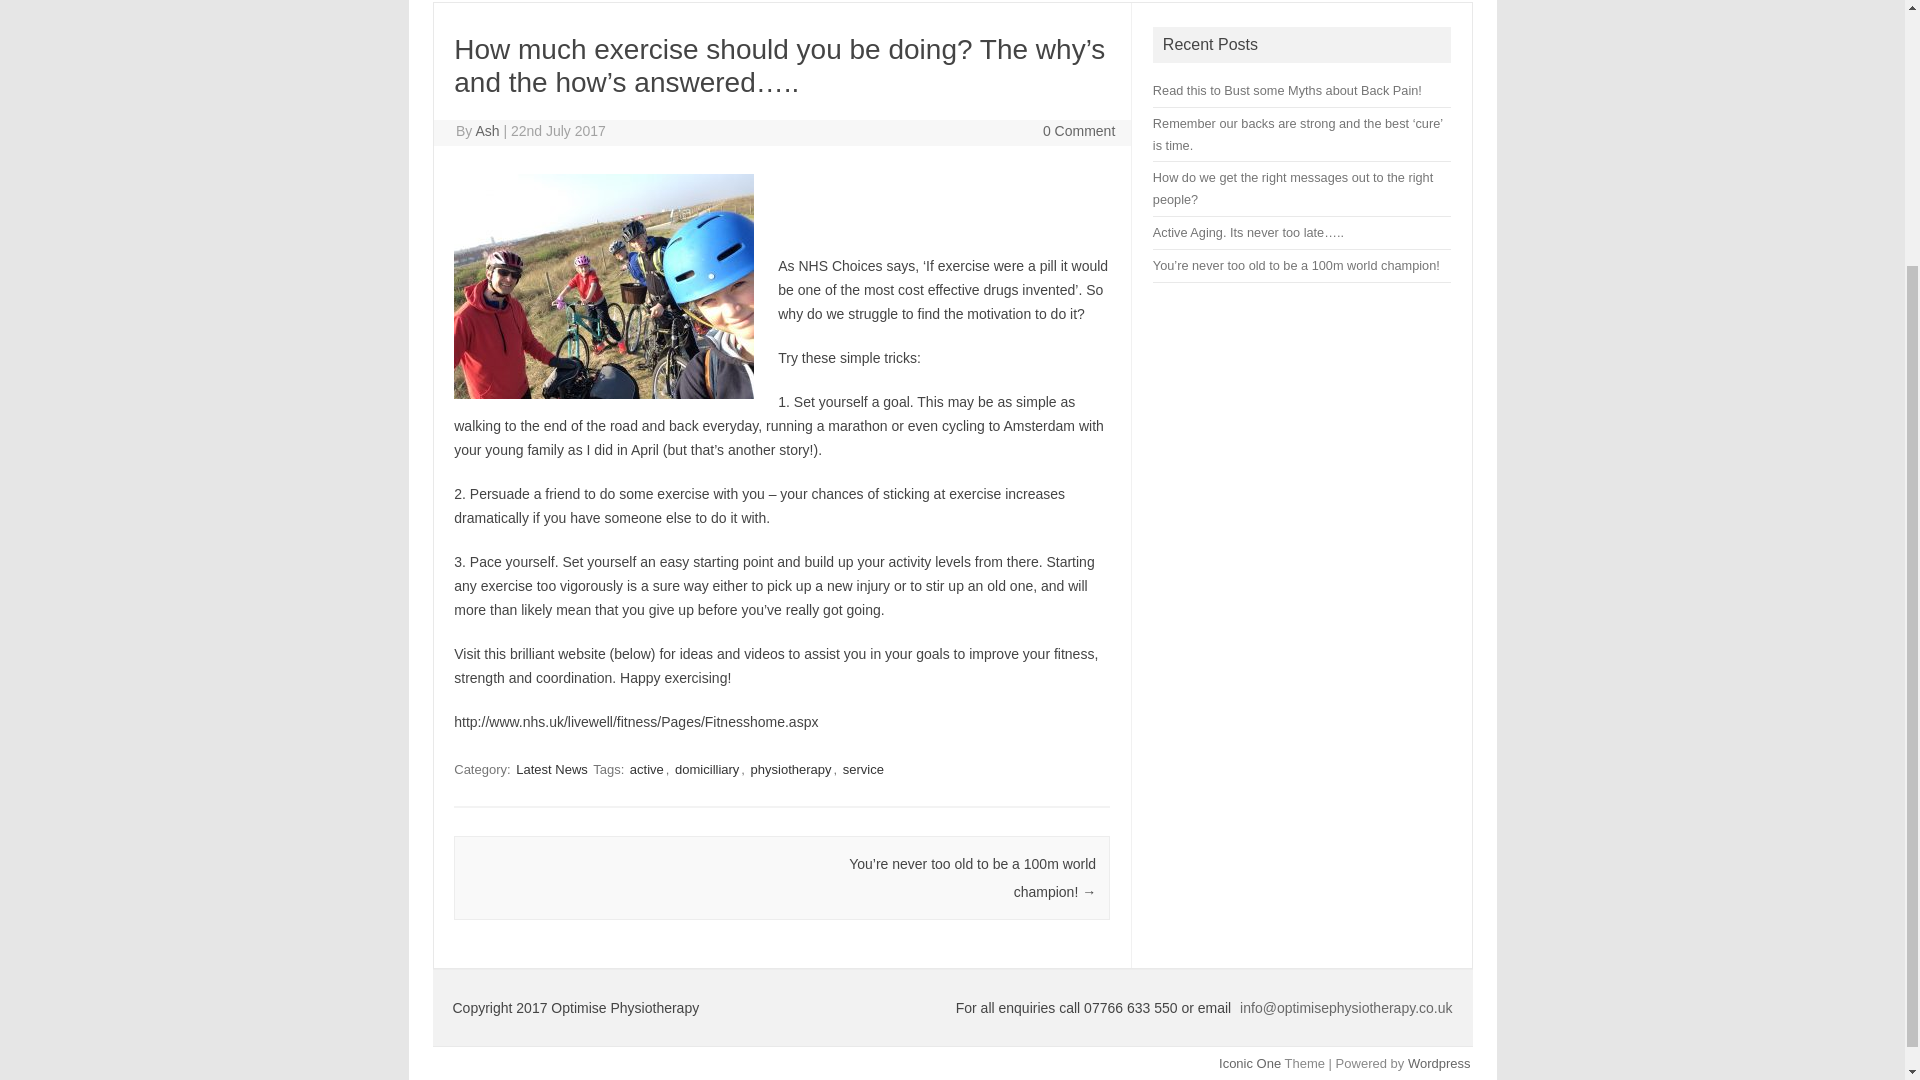 This screenshot has width=1920, height=1080. I want to click on How do we get the right messages out to the right people?, so click(1292, 188).